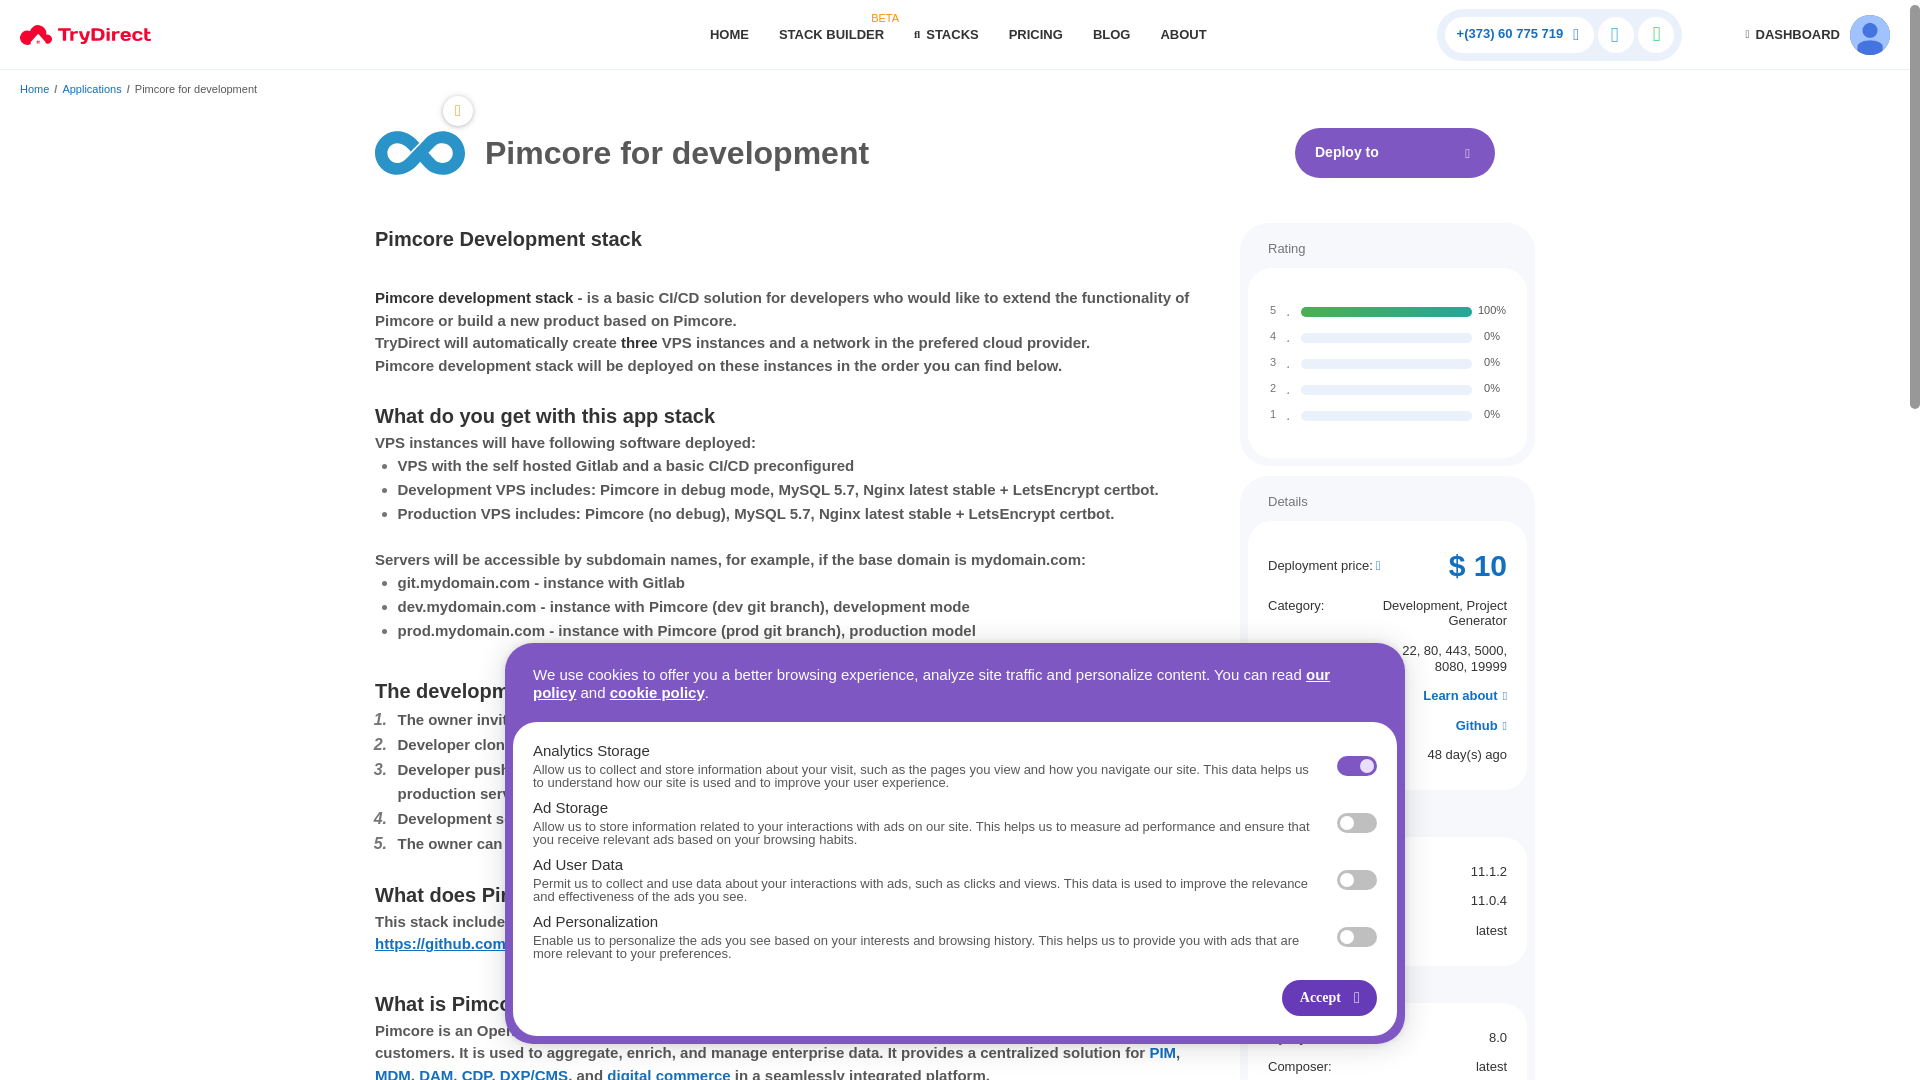  What do you see at coordinates (946, 34) in the screenshot?
I see `Applications` at bounding box center [946, 34].